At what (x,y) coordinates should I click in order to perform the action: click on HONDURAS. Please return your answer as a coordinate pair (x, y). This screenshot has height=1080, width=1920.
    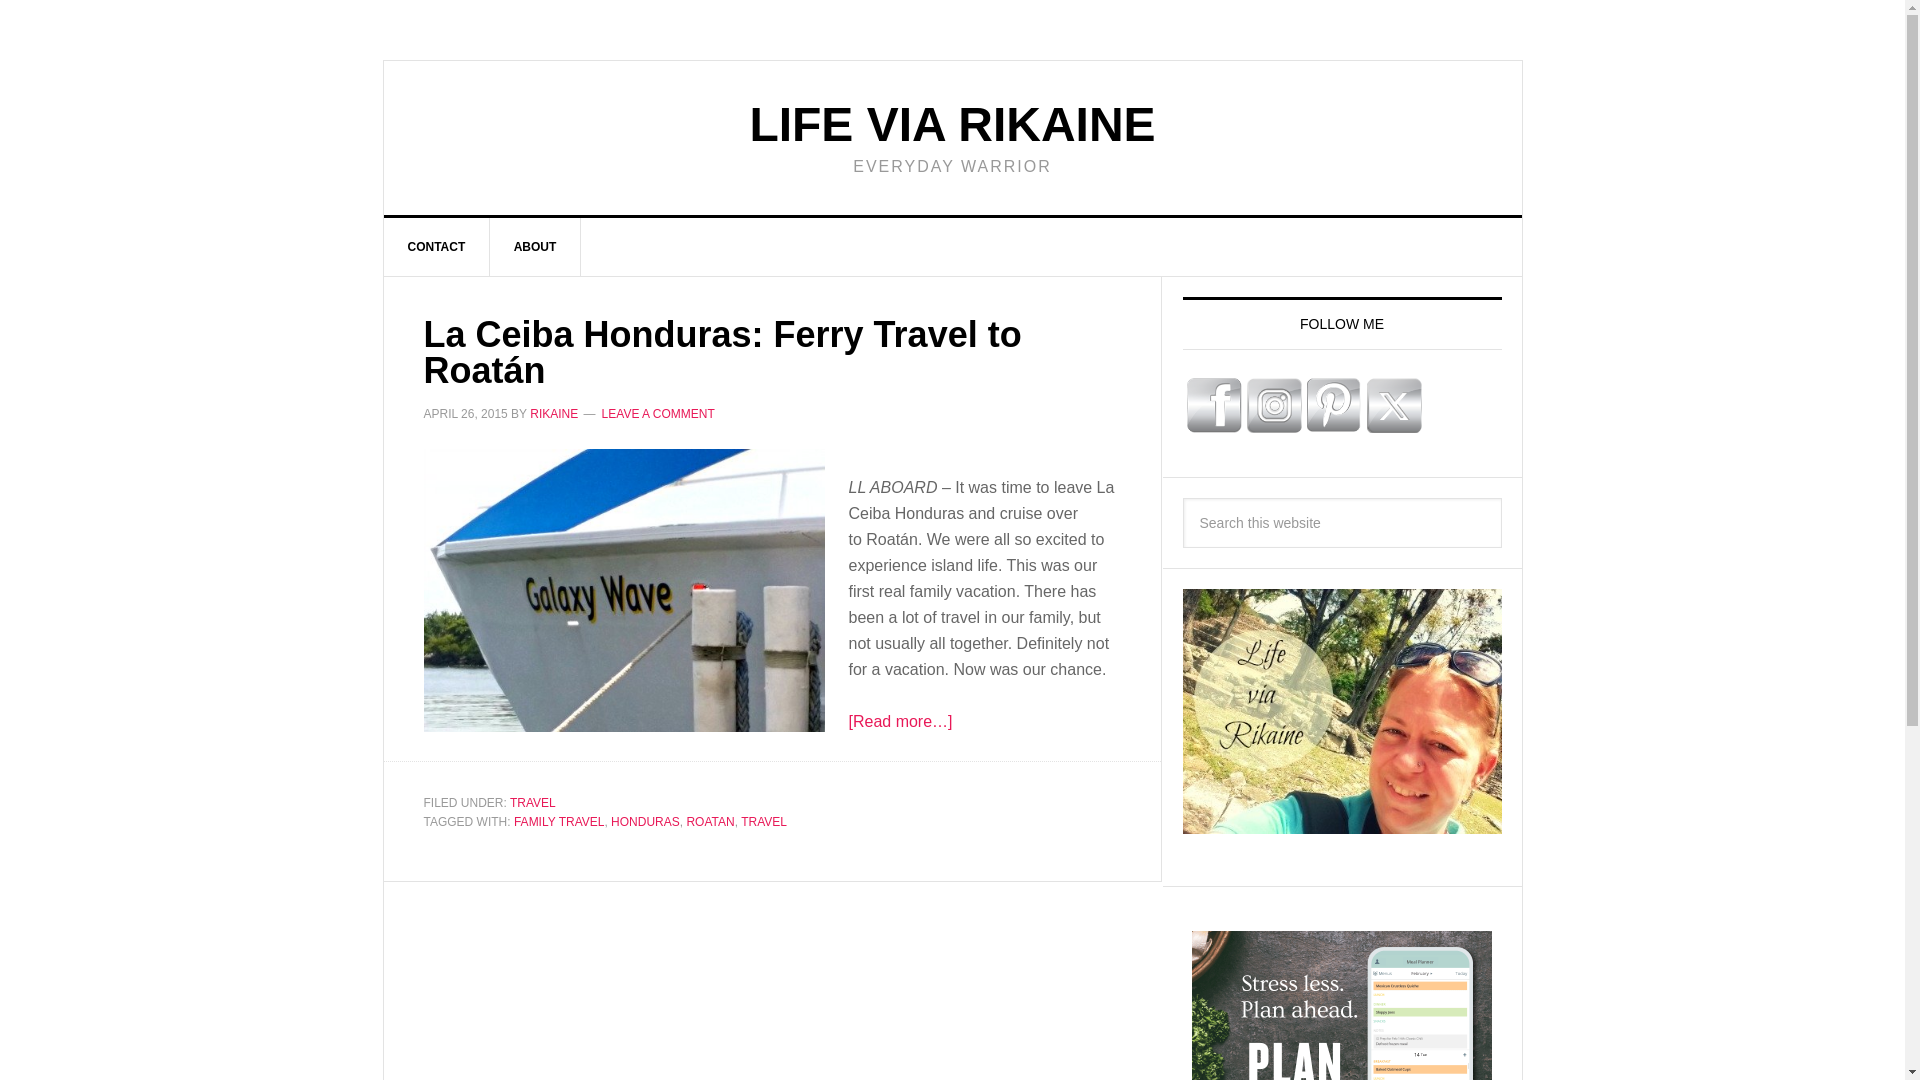
    Looking at the image, I should click on (644, 822).